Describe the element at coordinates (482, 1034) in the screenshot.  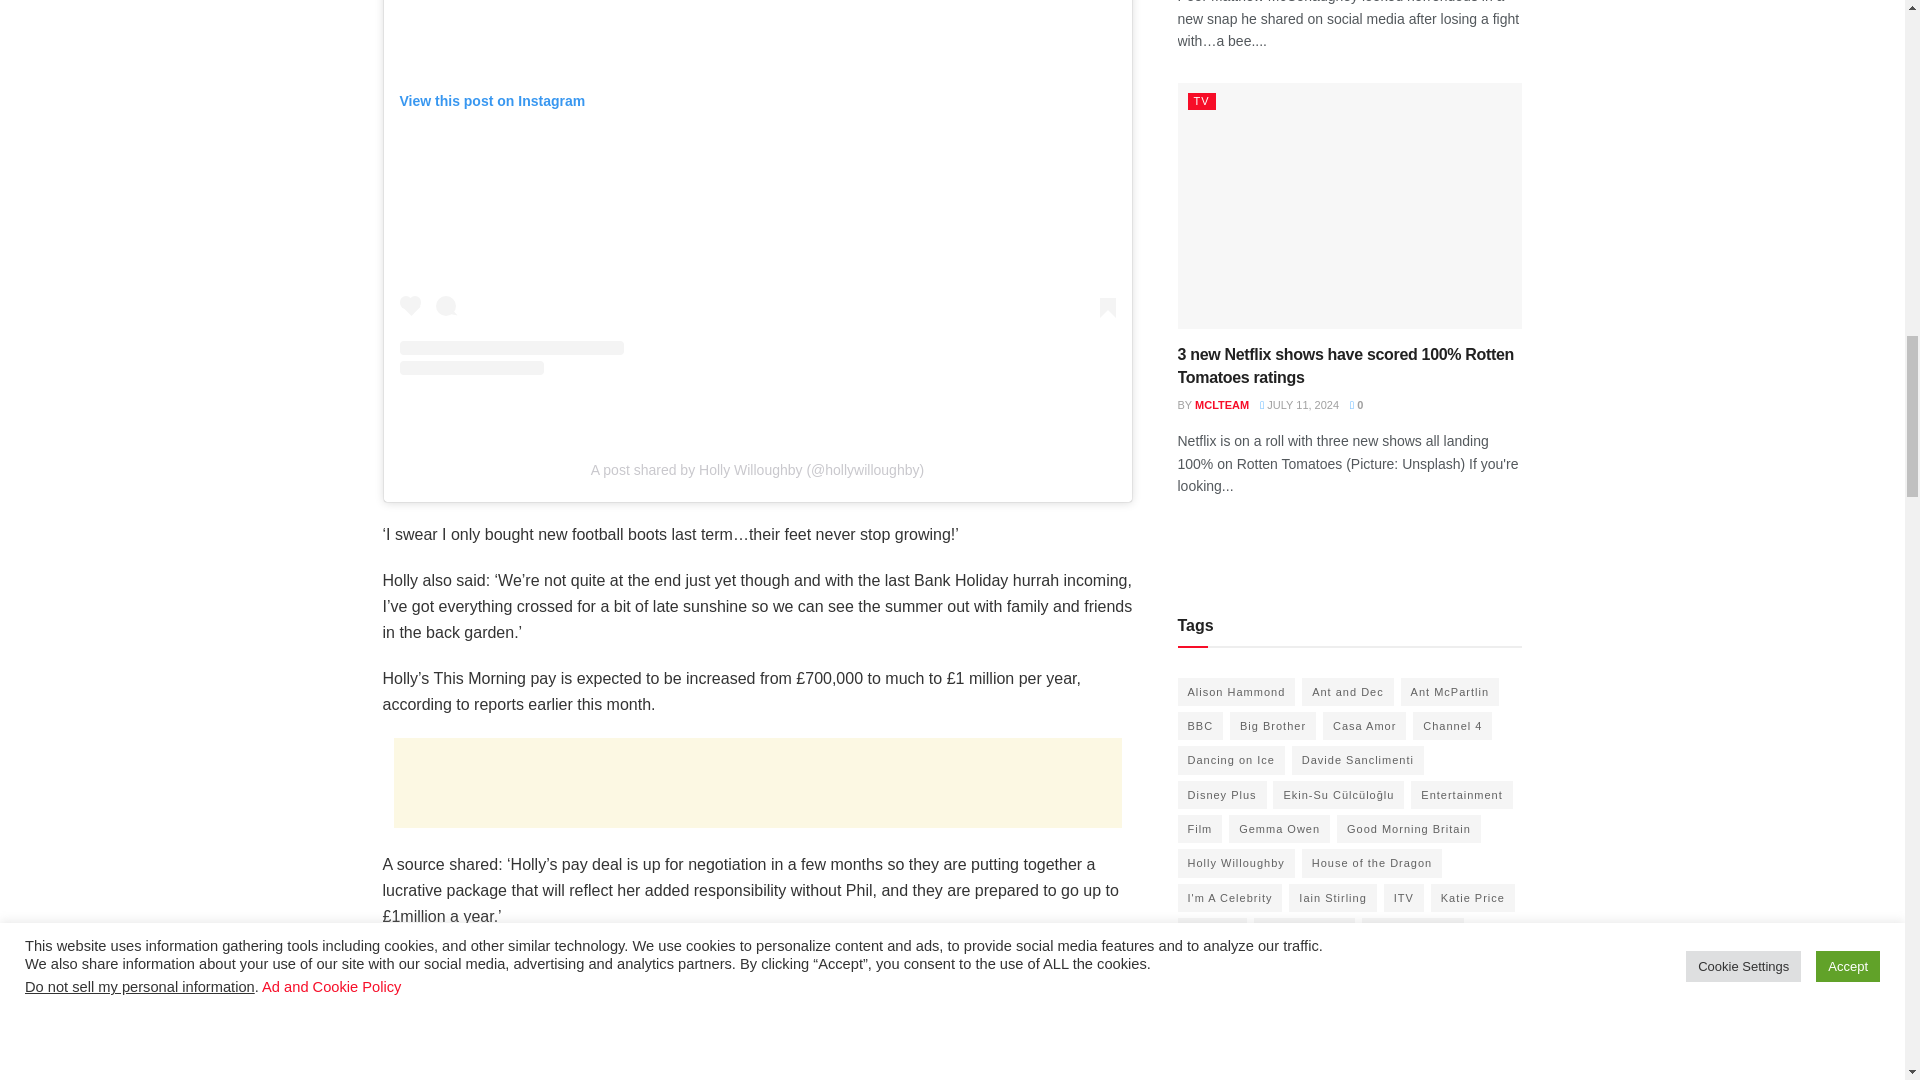
I see `Phillip Schofield` at that location.